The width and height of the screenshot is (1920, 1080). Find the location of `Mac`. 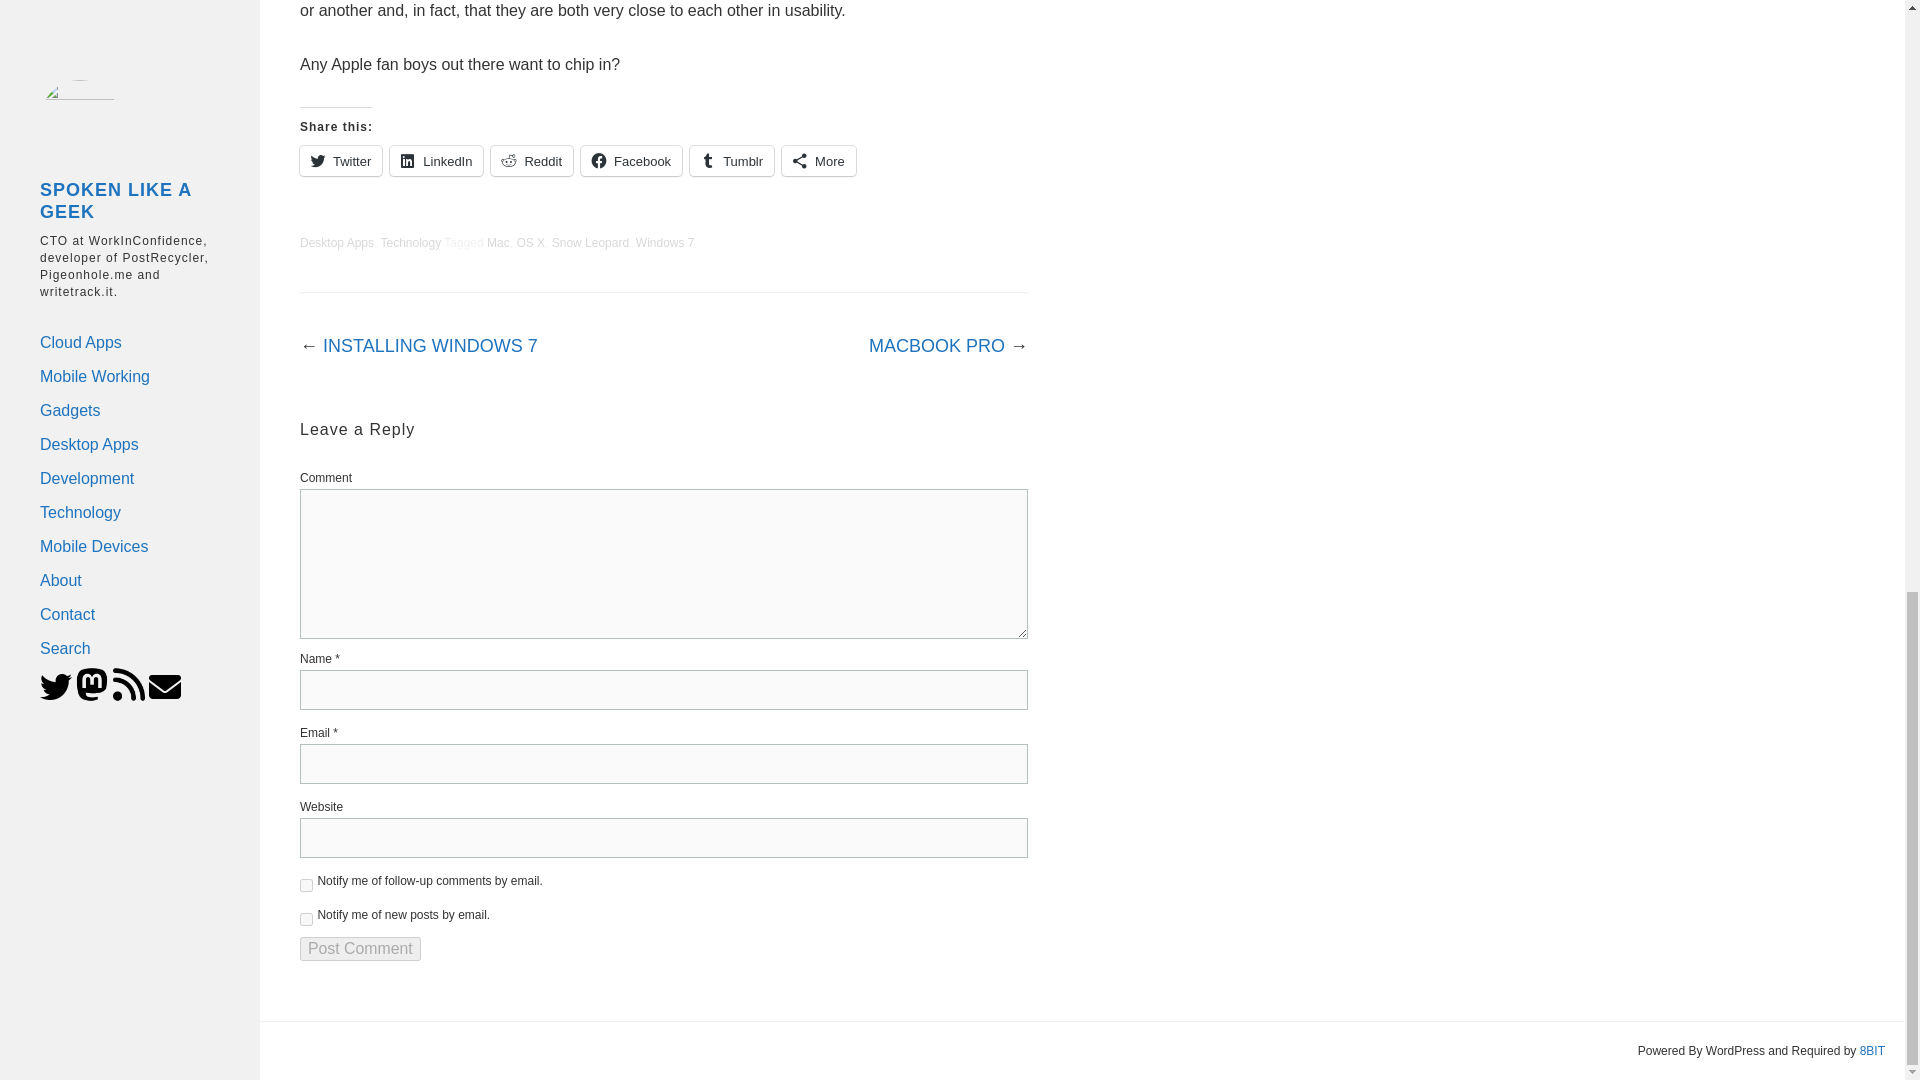

Mac is located at coordinates (498, 242).